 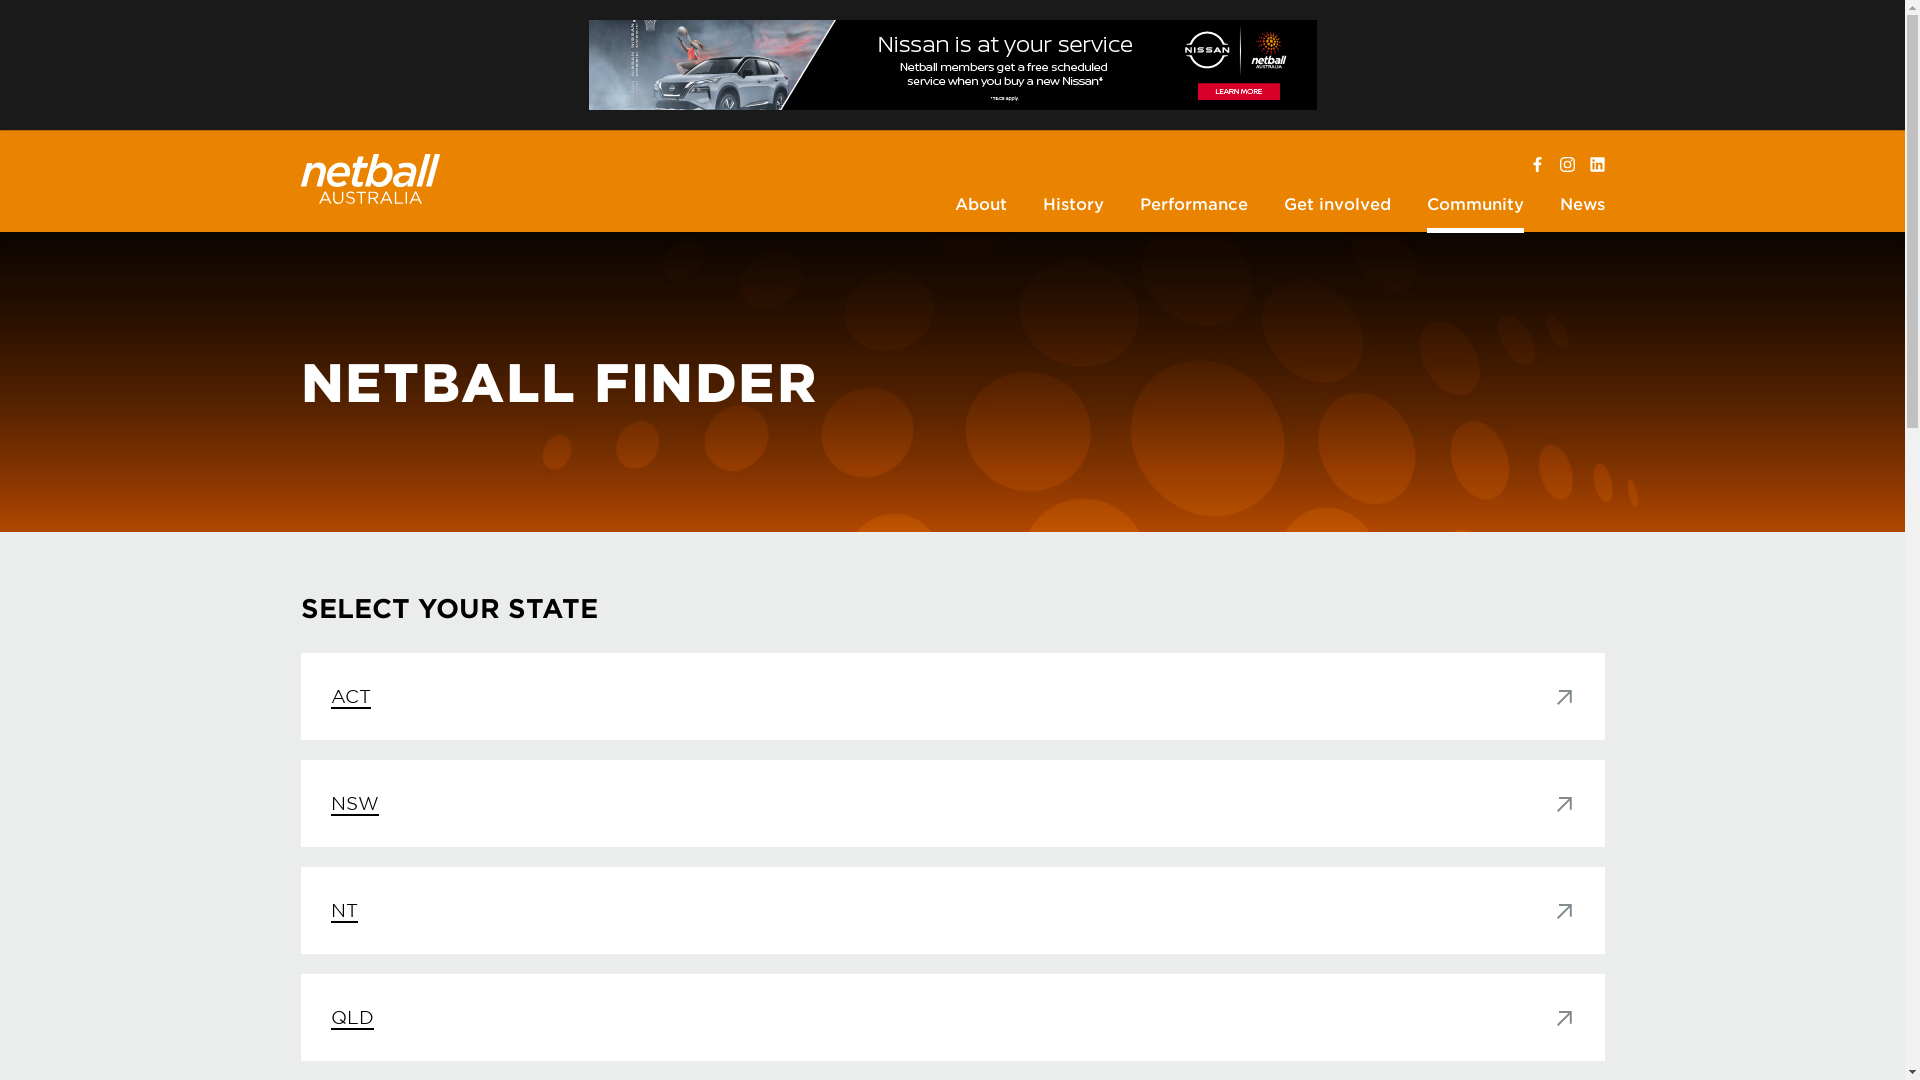 What do you see at coordinates (1568, 165) in the screenshot?
I see `@netballaust` at bounding box center [1568, 165].